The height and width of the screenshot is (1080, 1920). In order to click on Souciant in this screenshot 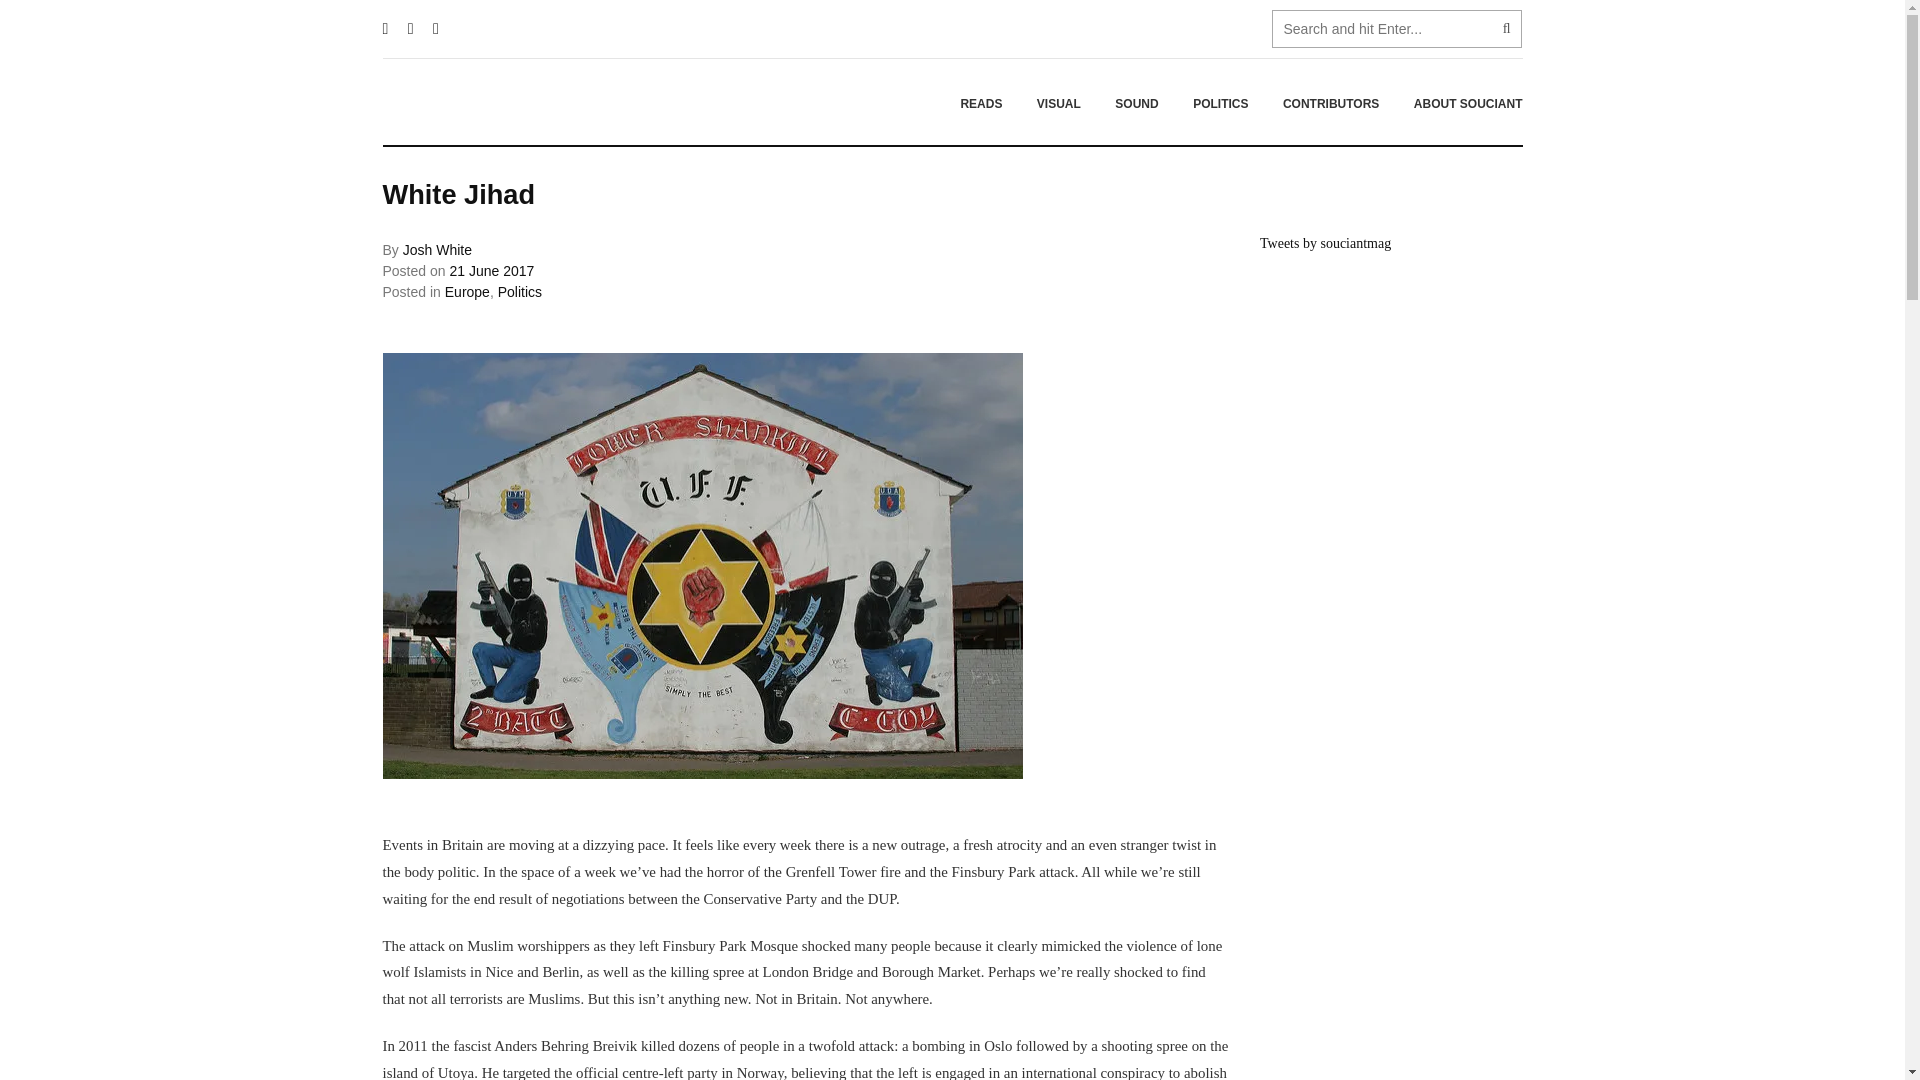, I will do `click(506, 102)`.